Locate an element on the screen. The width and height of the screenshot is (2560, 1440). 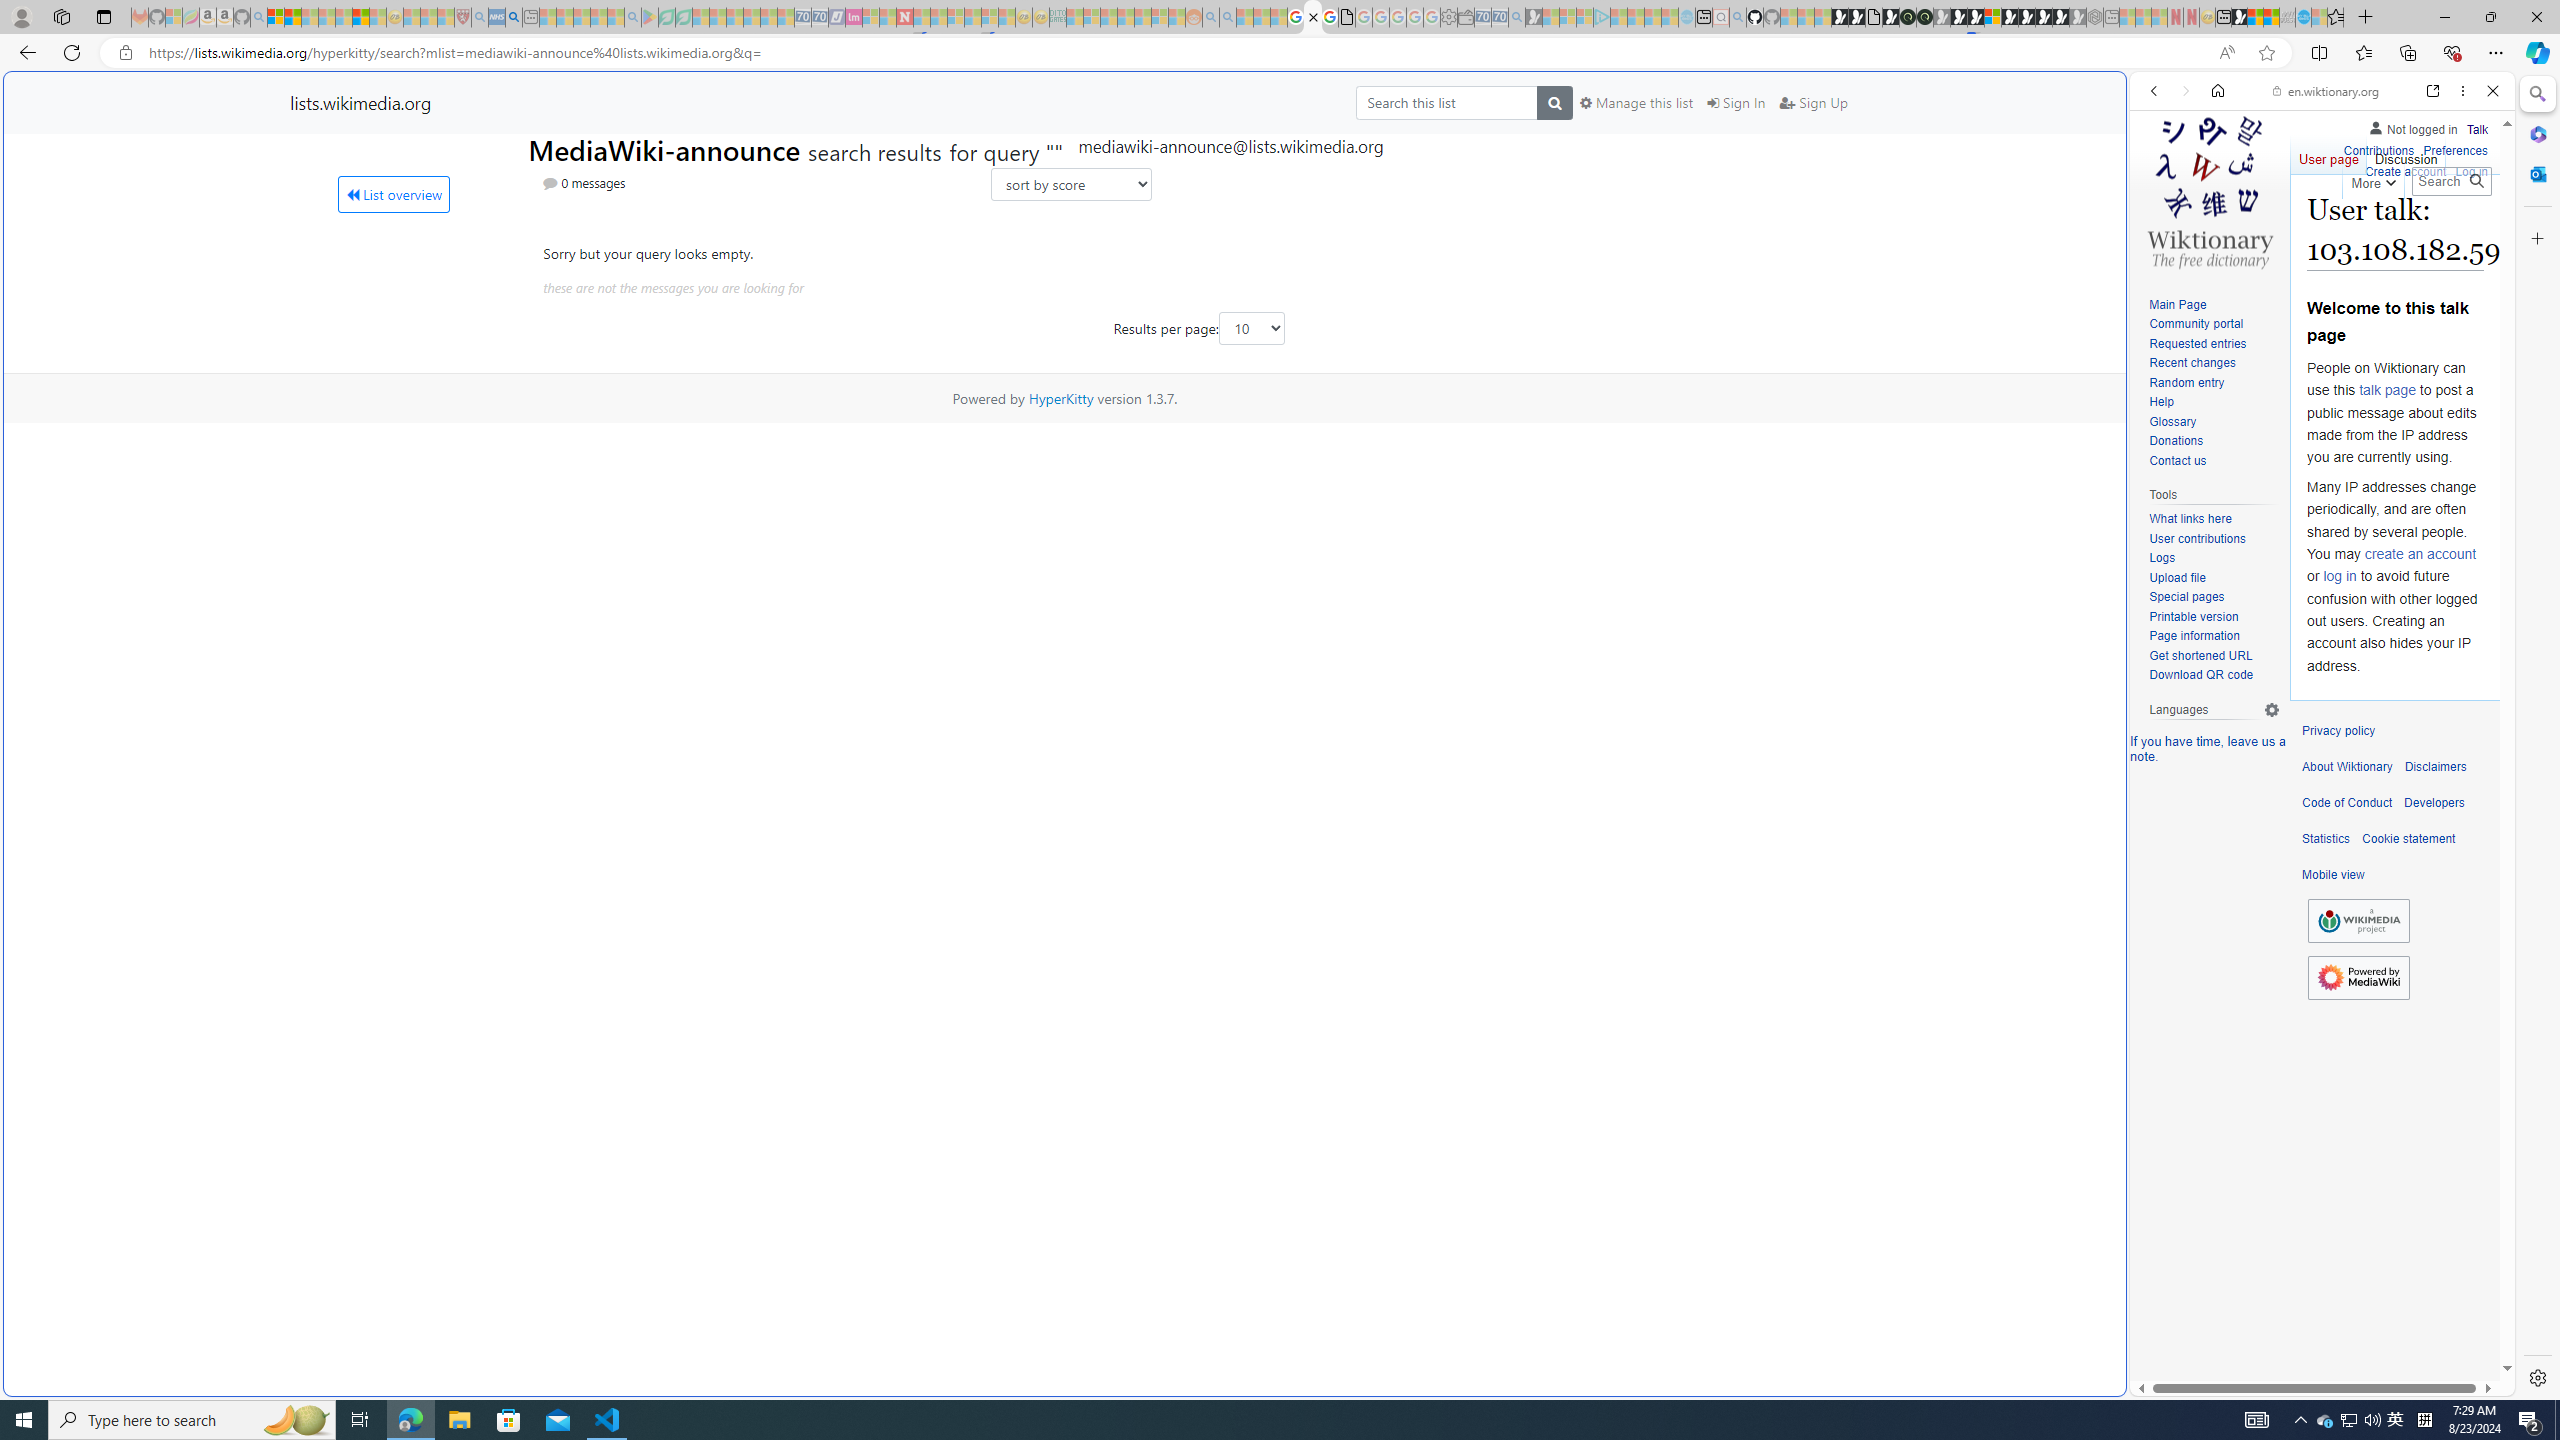
Bing Real Estate - Home sales and rental listings - Sleeping is located at coordinates (1516, 17).